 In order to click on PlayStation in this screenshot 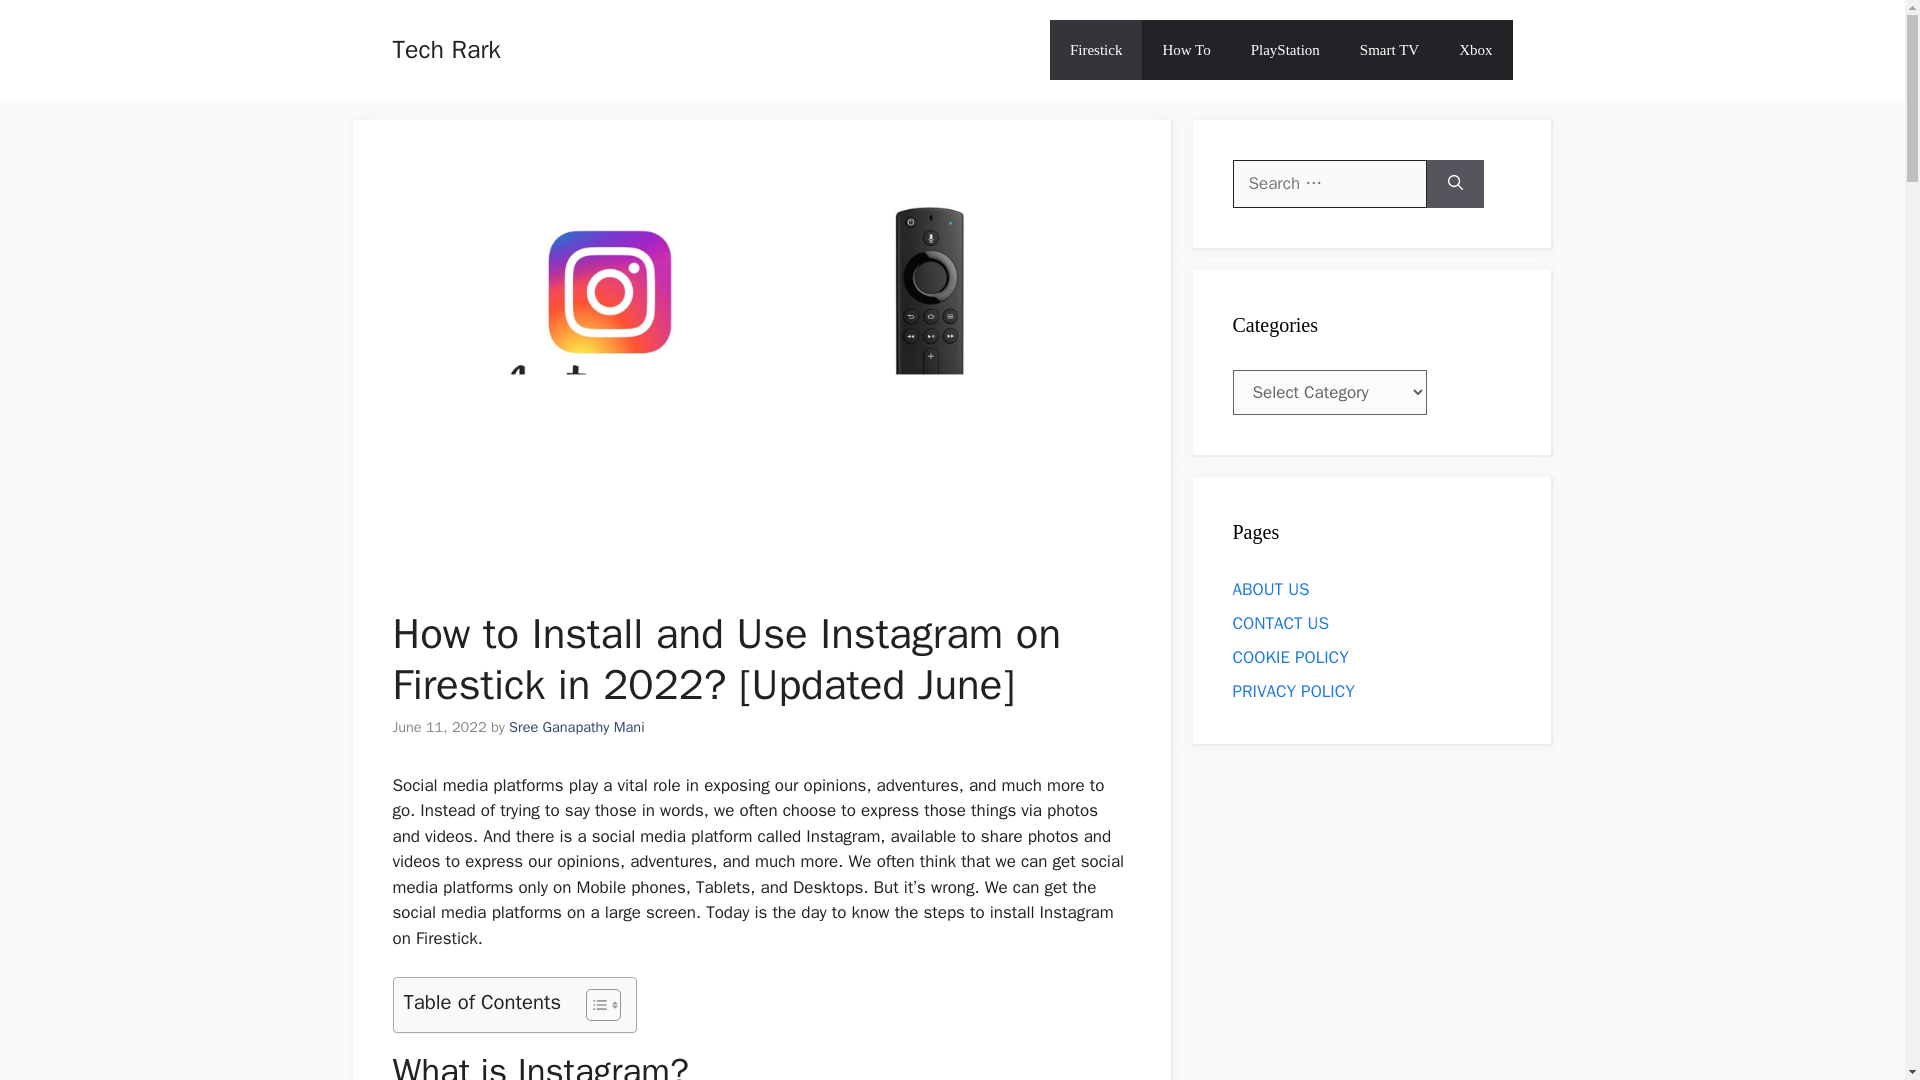, I will do `click(1285, 50)`.